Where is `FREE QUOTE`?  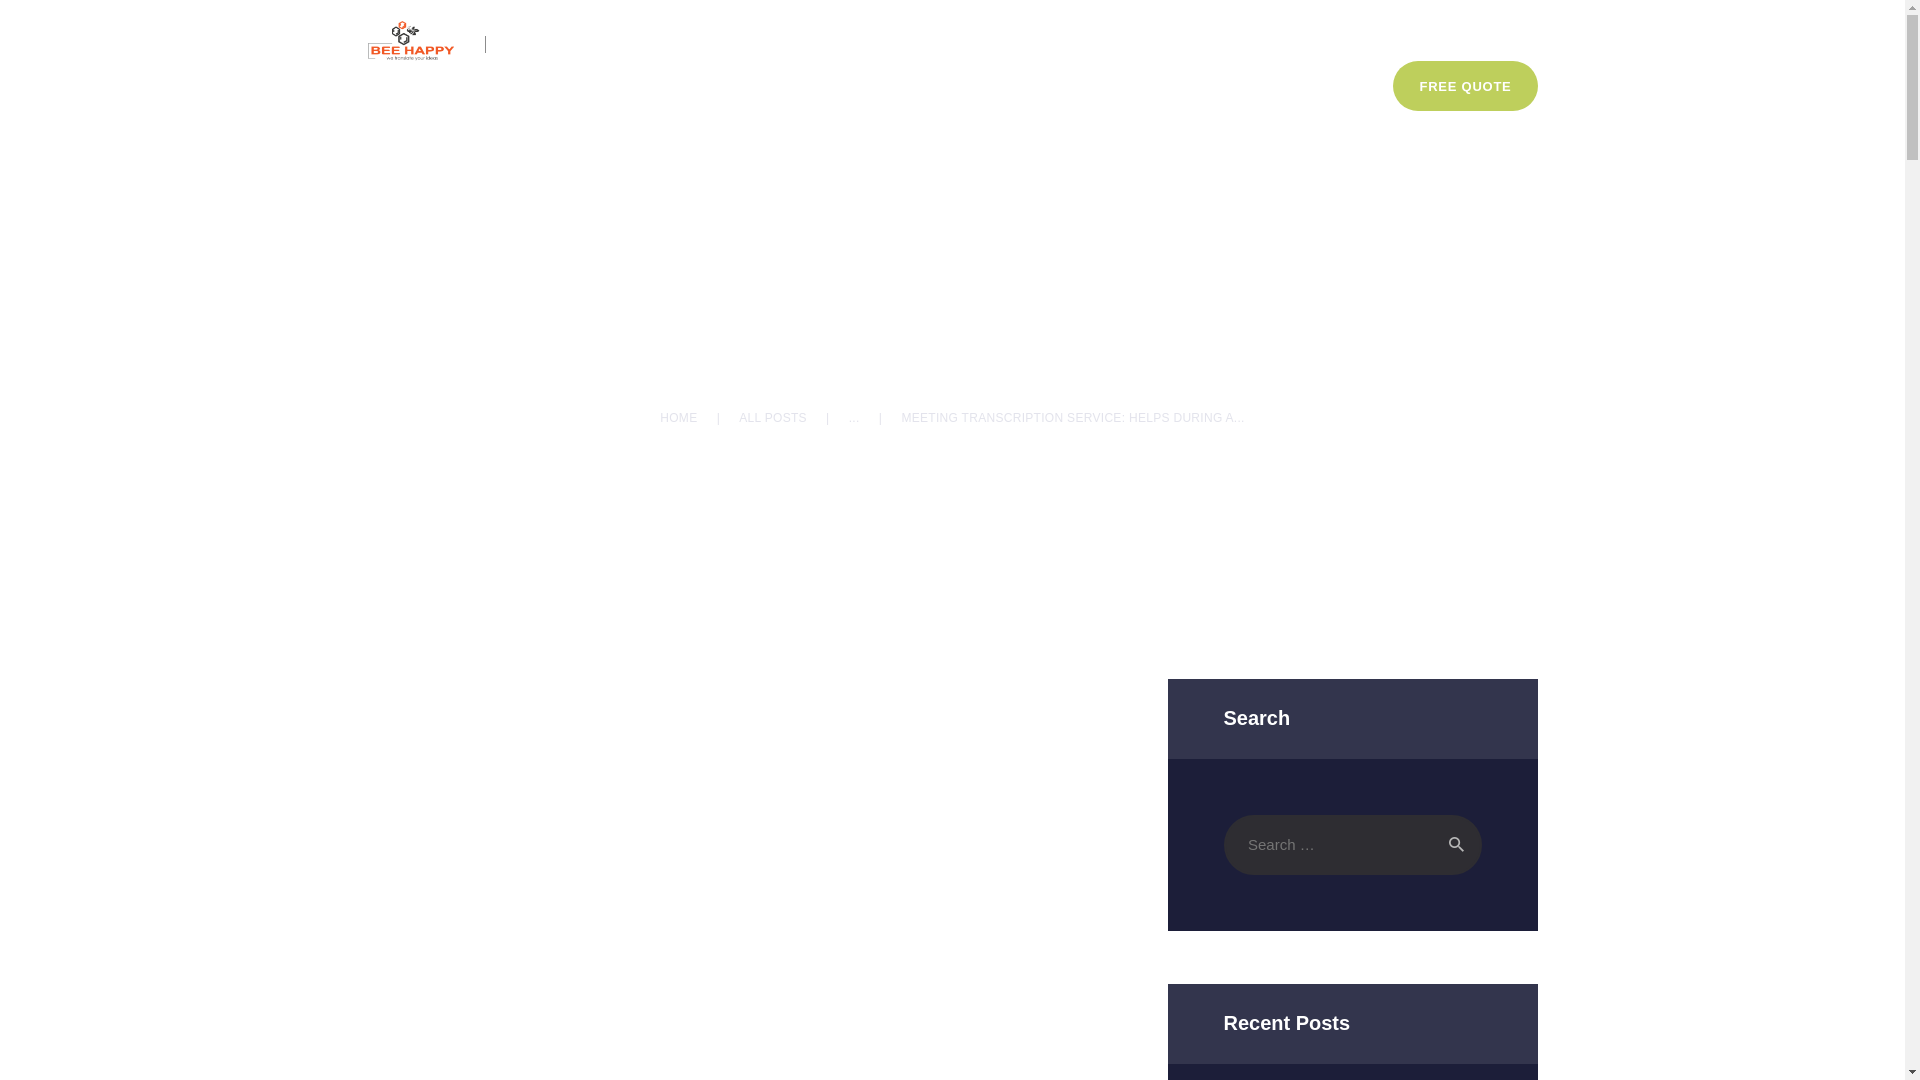
FREE QUOTE is located at coordinates (1465, 86).